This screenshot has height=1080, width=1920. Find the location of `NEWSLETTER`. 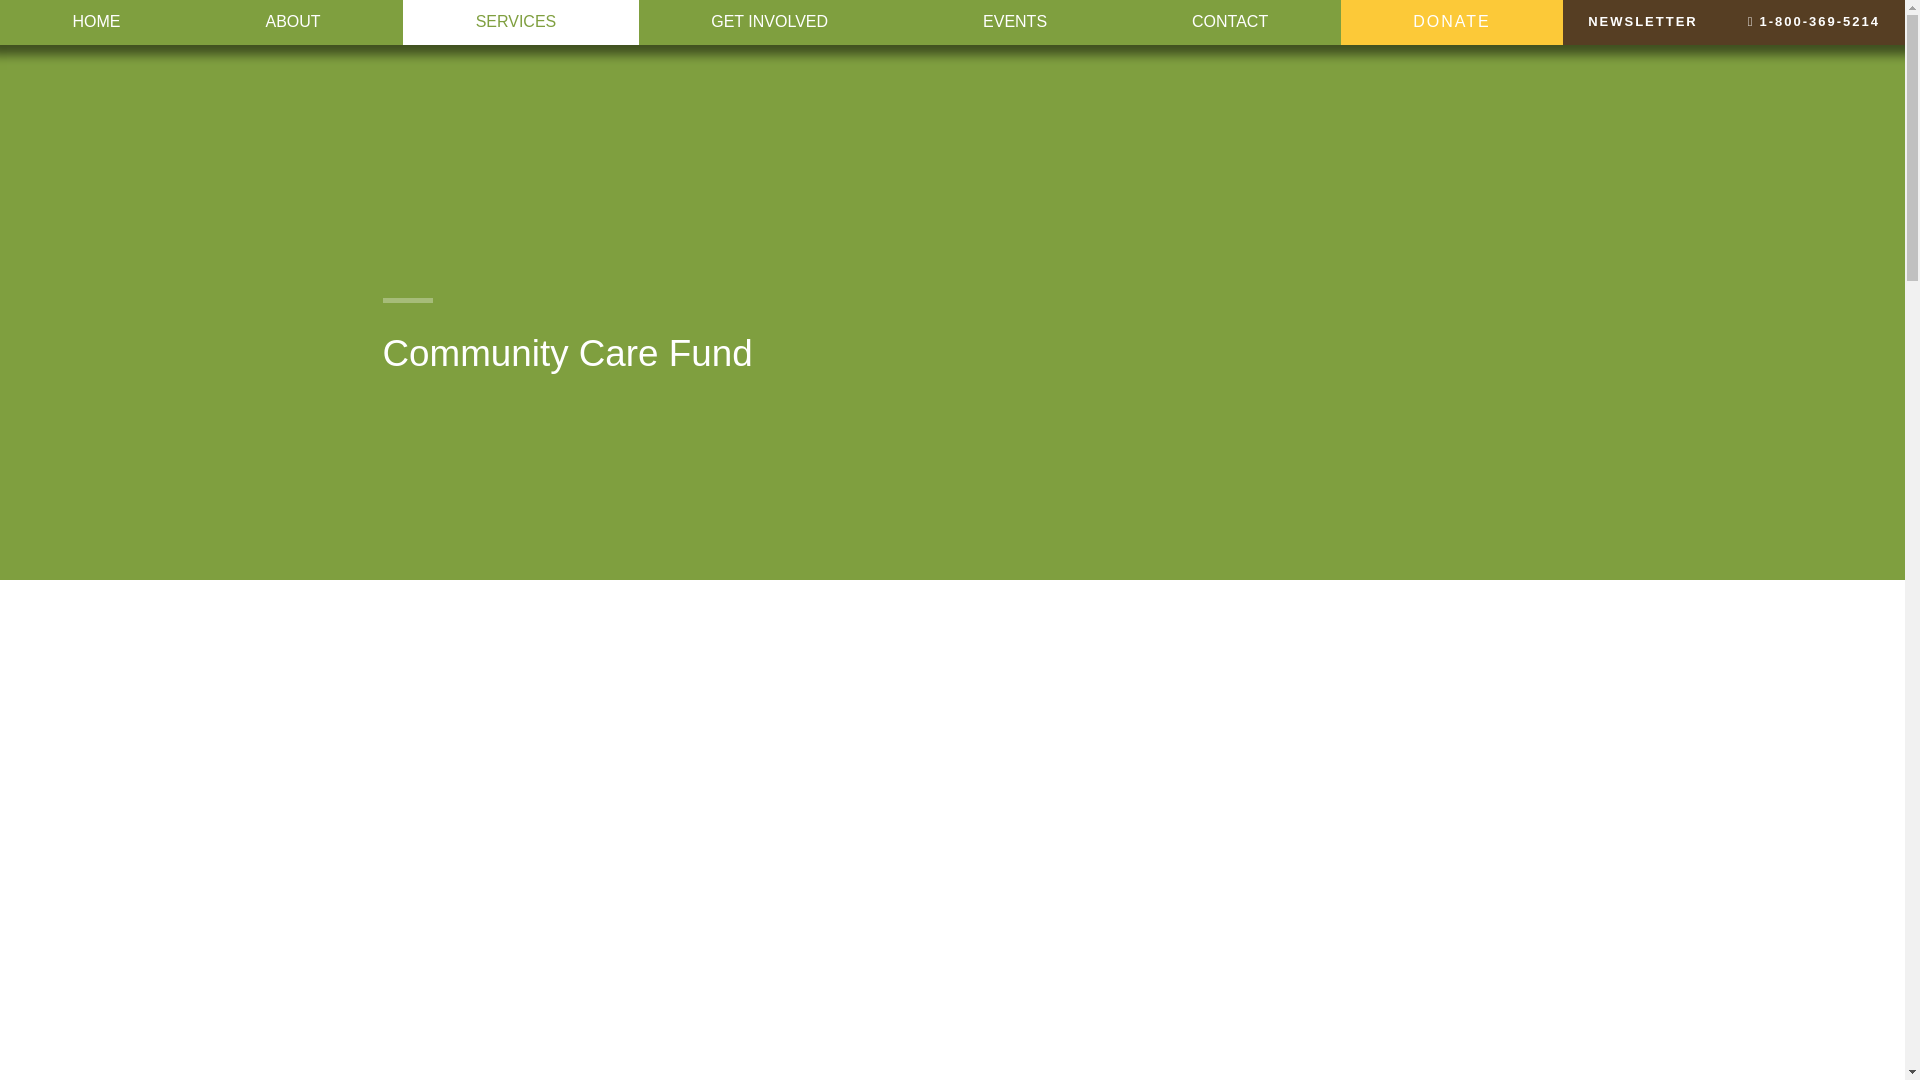

NEWSLETTER is located at coordinates (1642, 22).